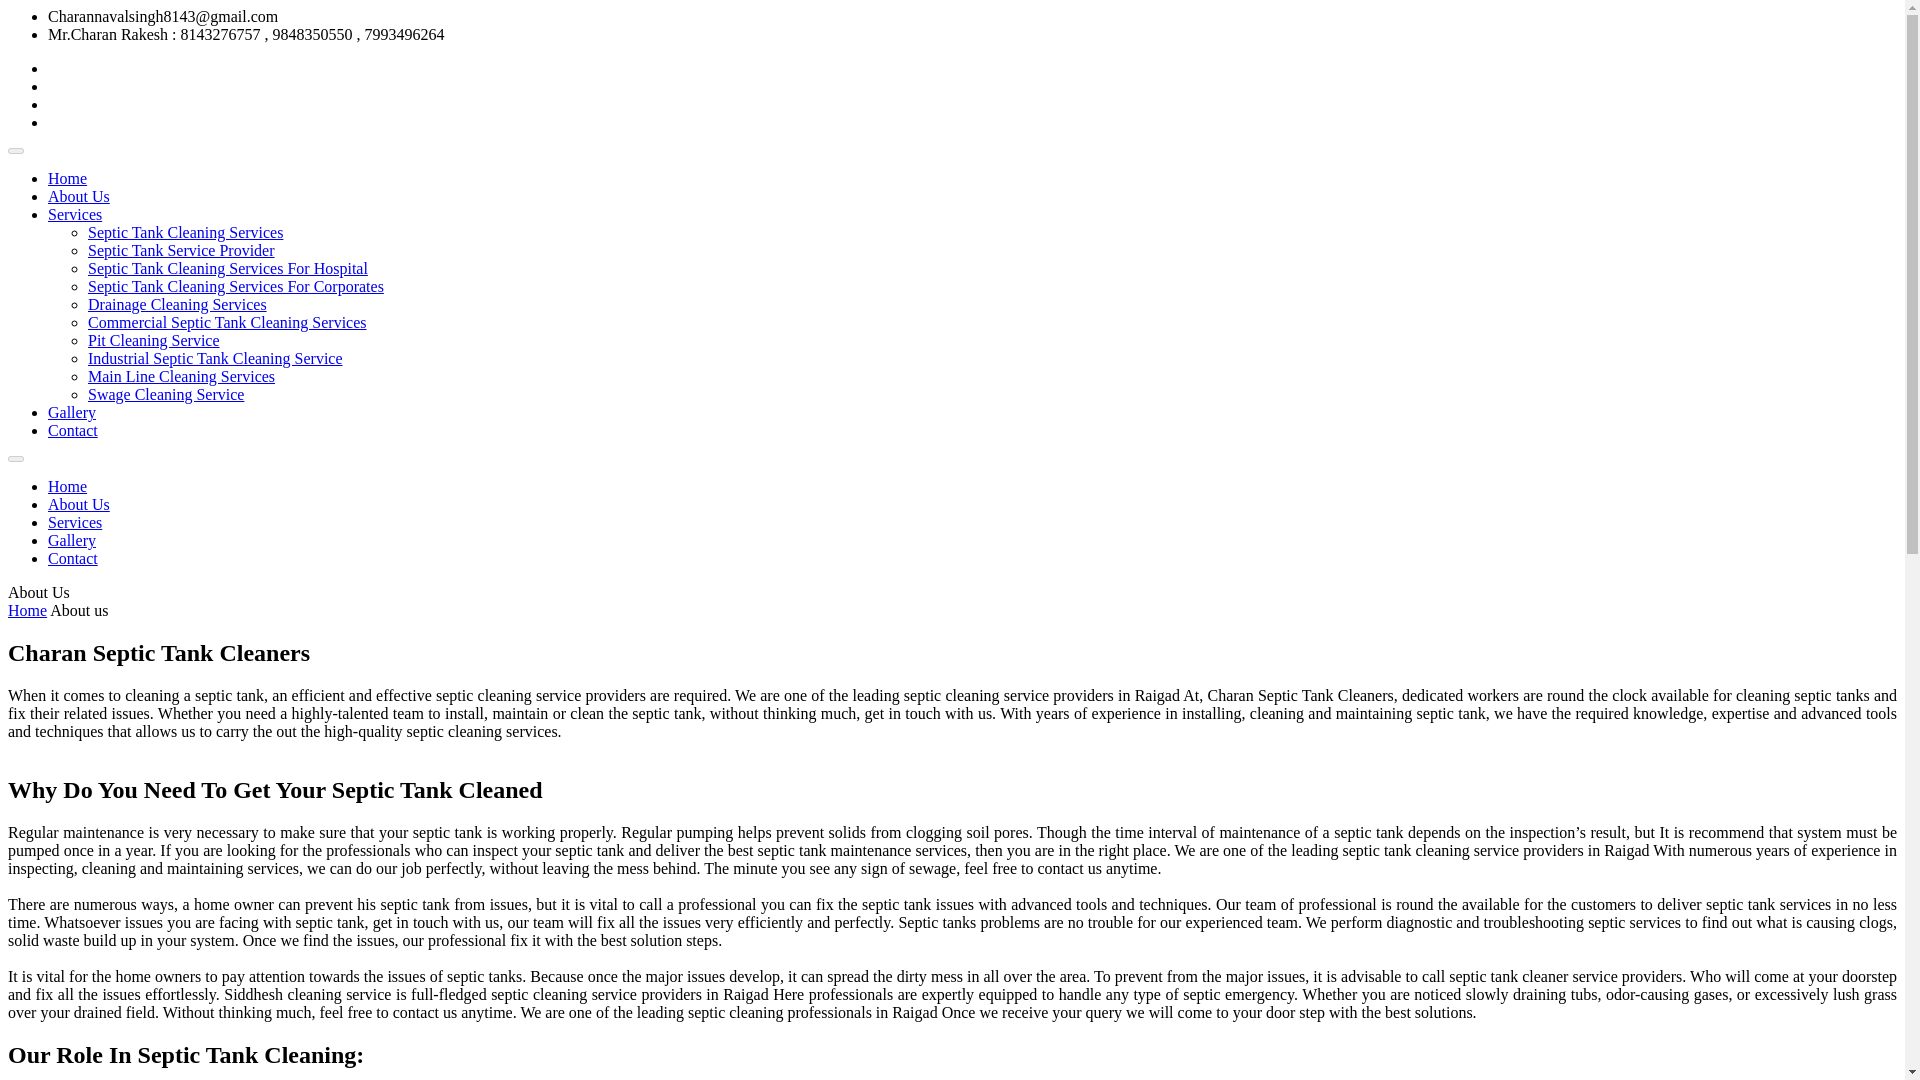 The height and width of the screenshot is (1080, 1920). What do you see at coordinates (74, 522) in the screenshot?
I see `Services` at bounding box center [74, 522].